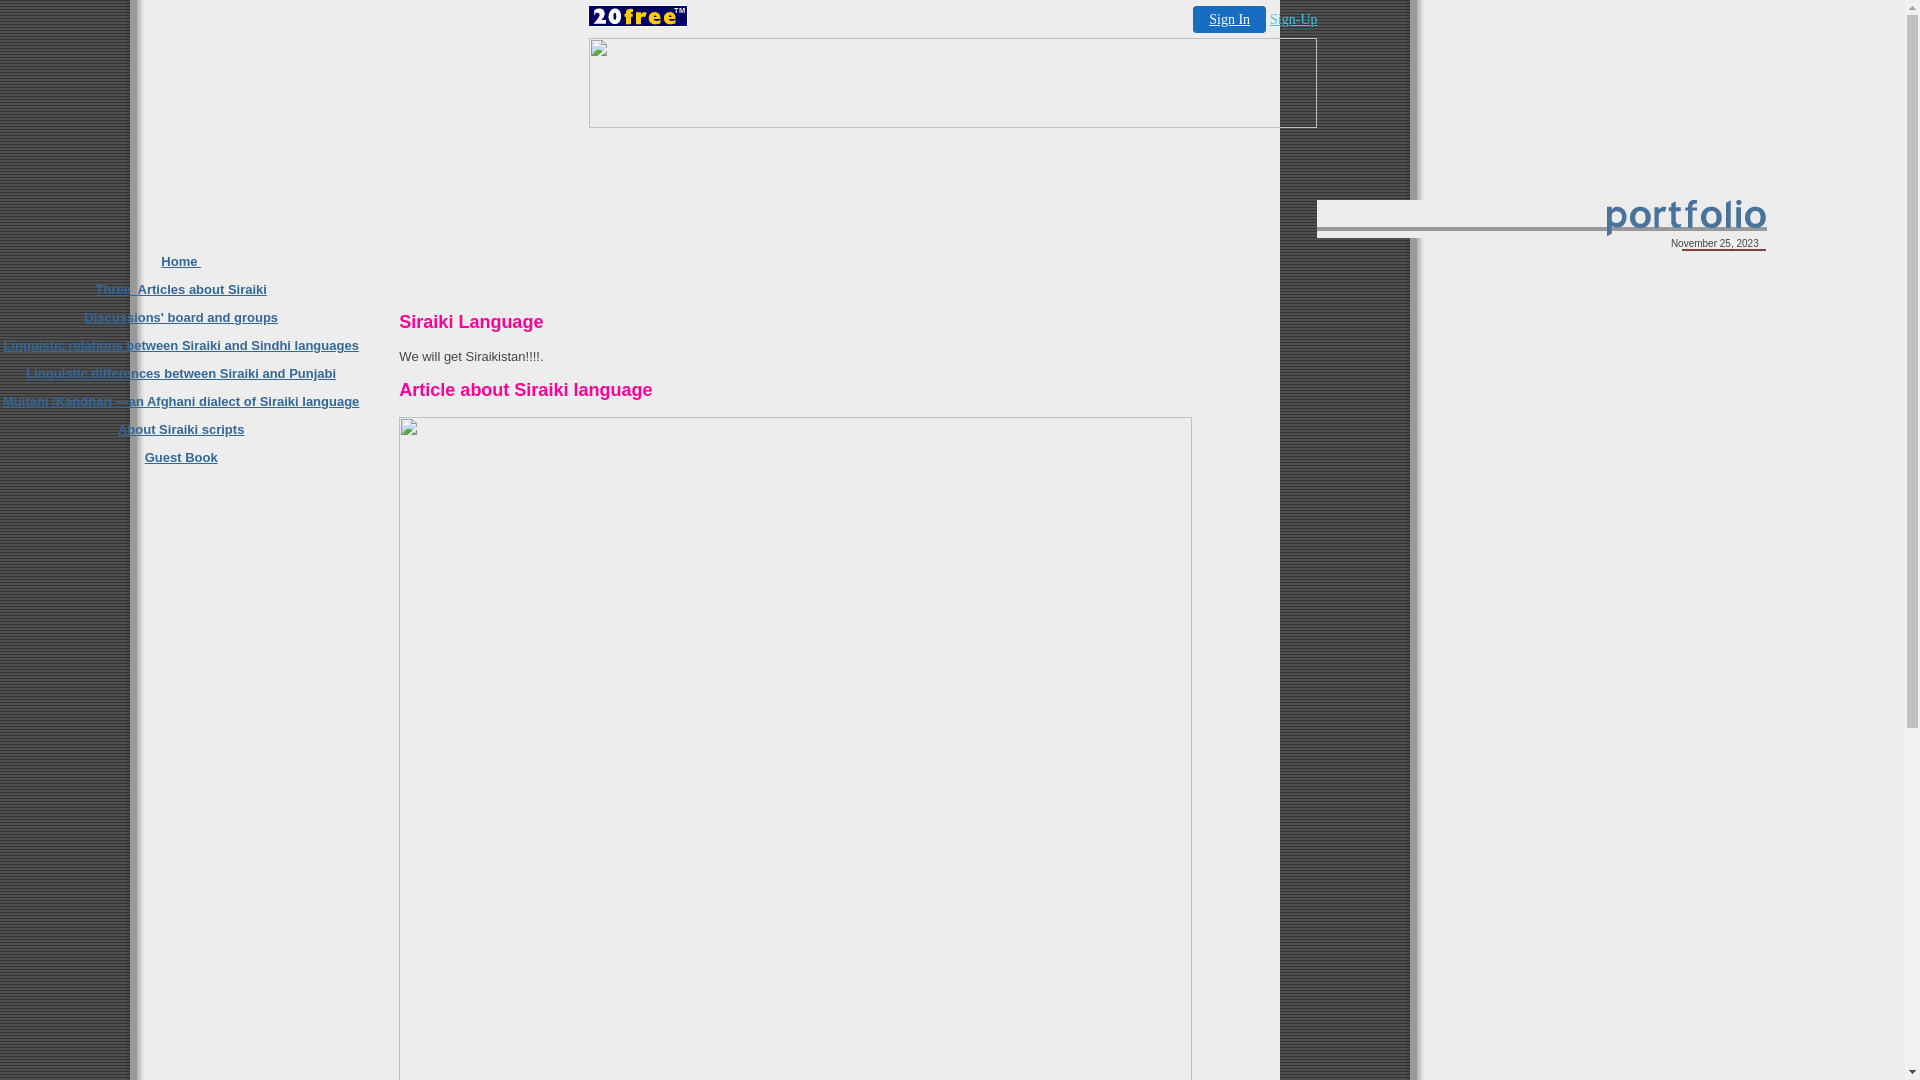  What do you see at coordinates (182, 458) in the screenshot?
I see `Guest Book` at bounding box center [182, 458].